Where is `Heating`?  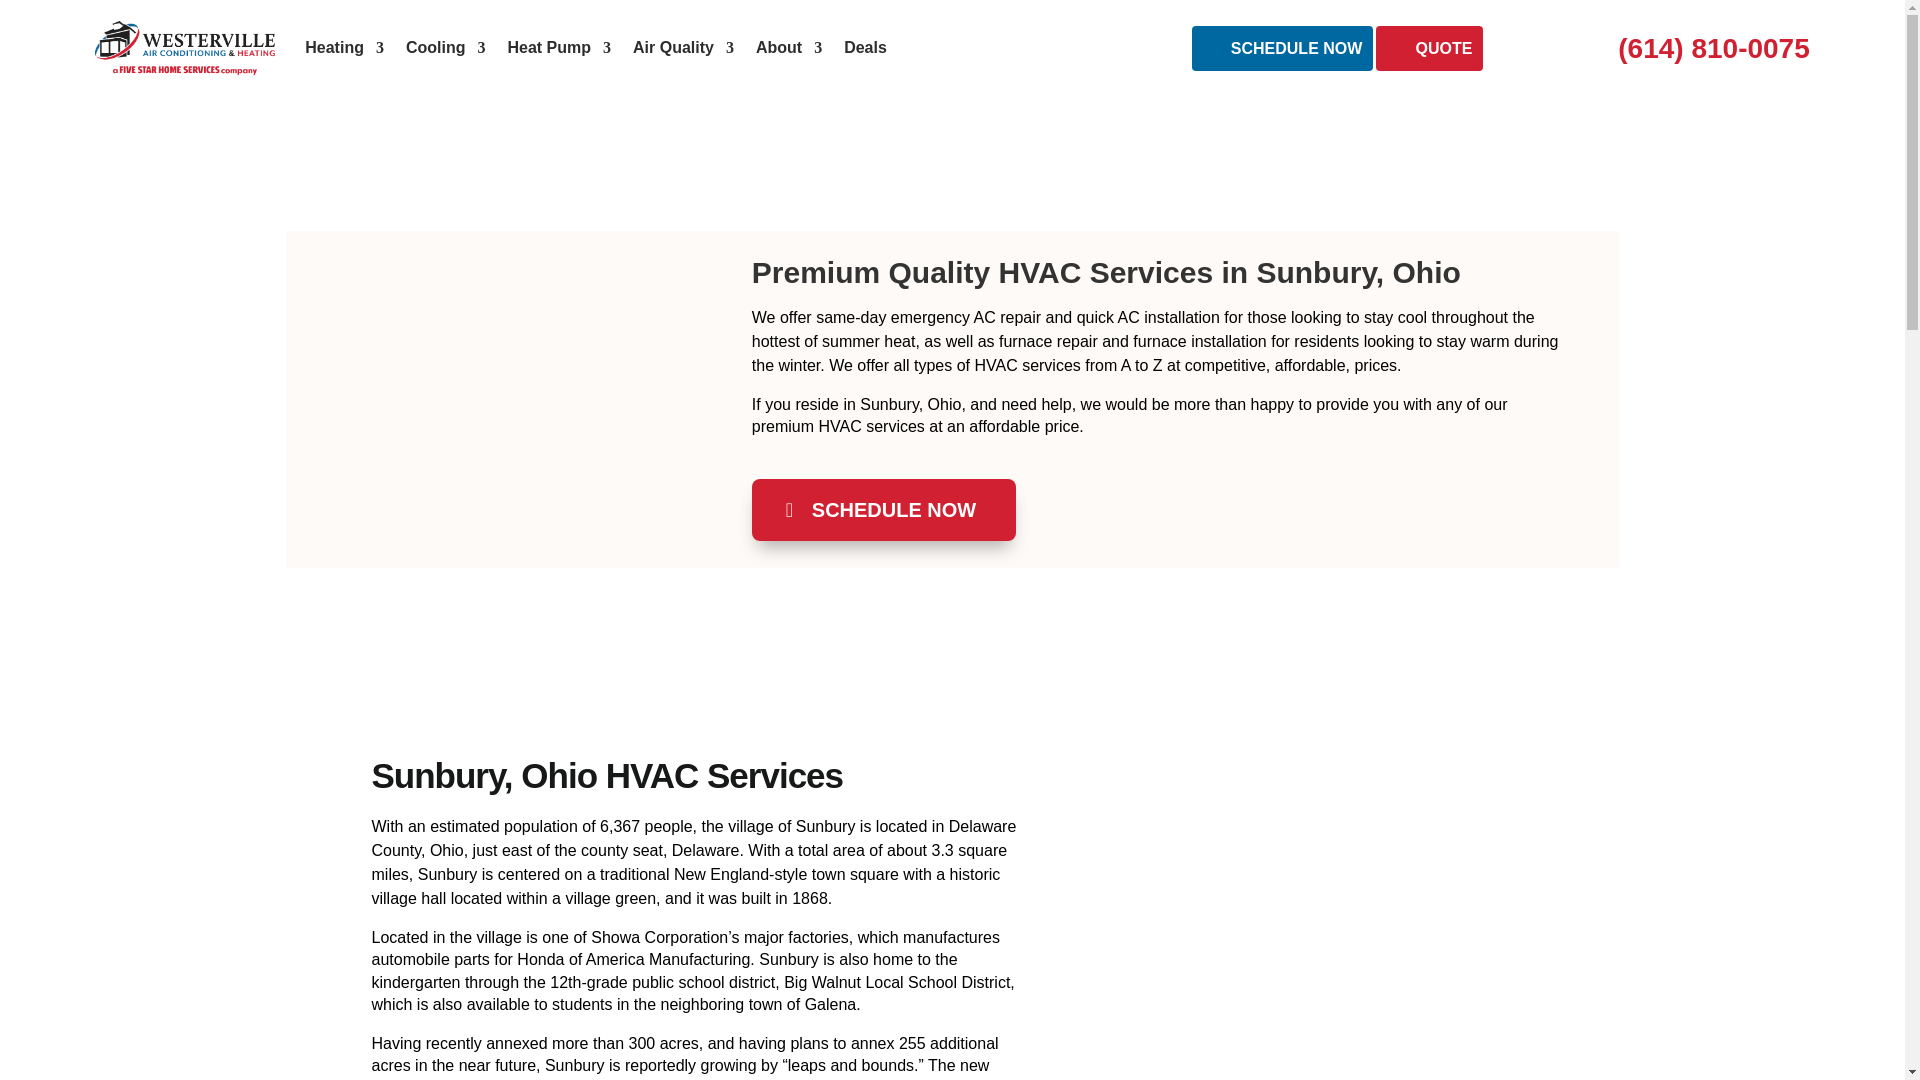 Heating is located at coordinates (344, 48).